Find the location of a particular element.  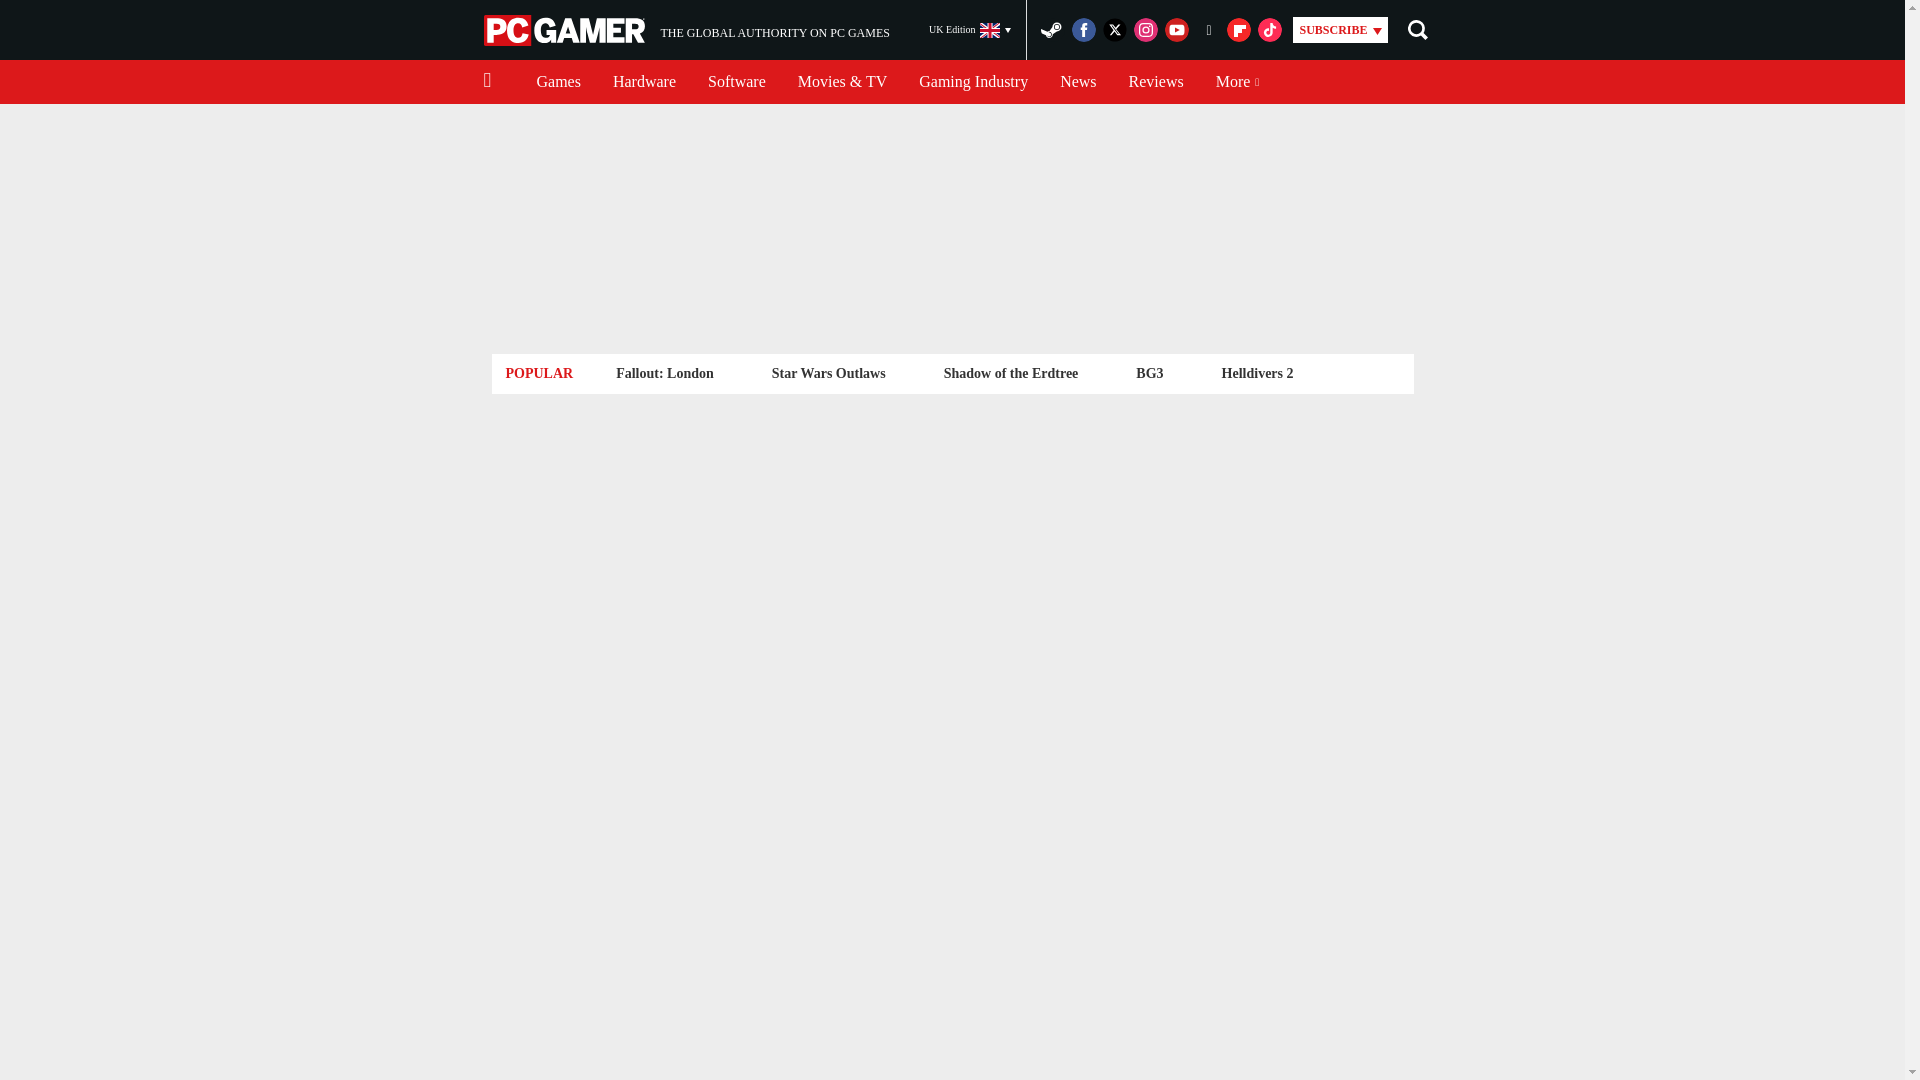

Fallout: London is located at coordinates (1156, 82).